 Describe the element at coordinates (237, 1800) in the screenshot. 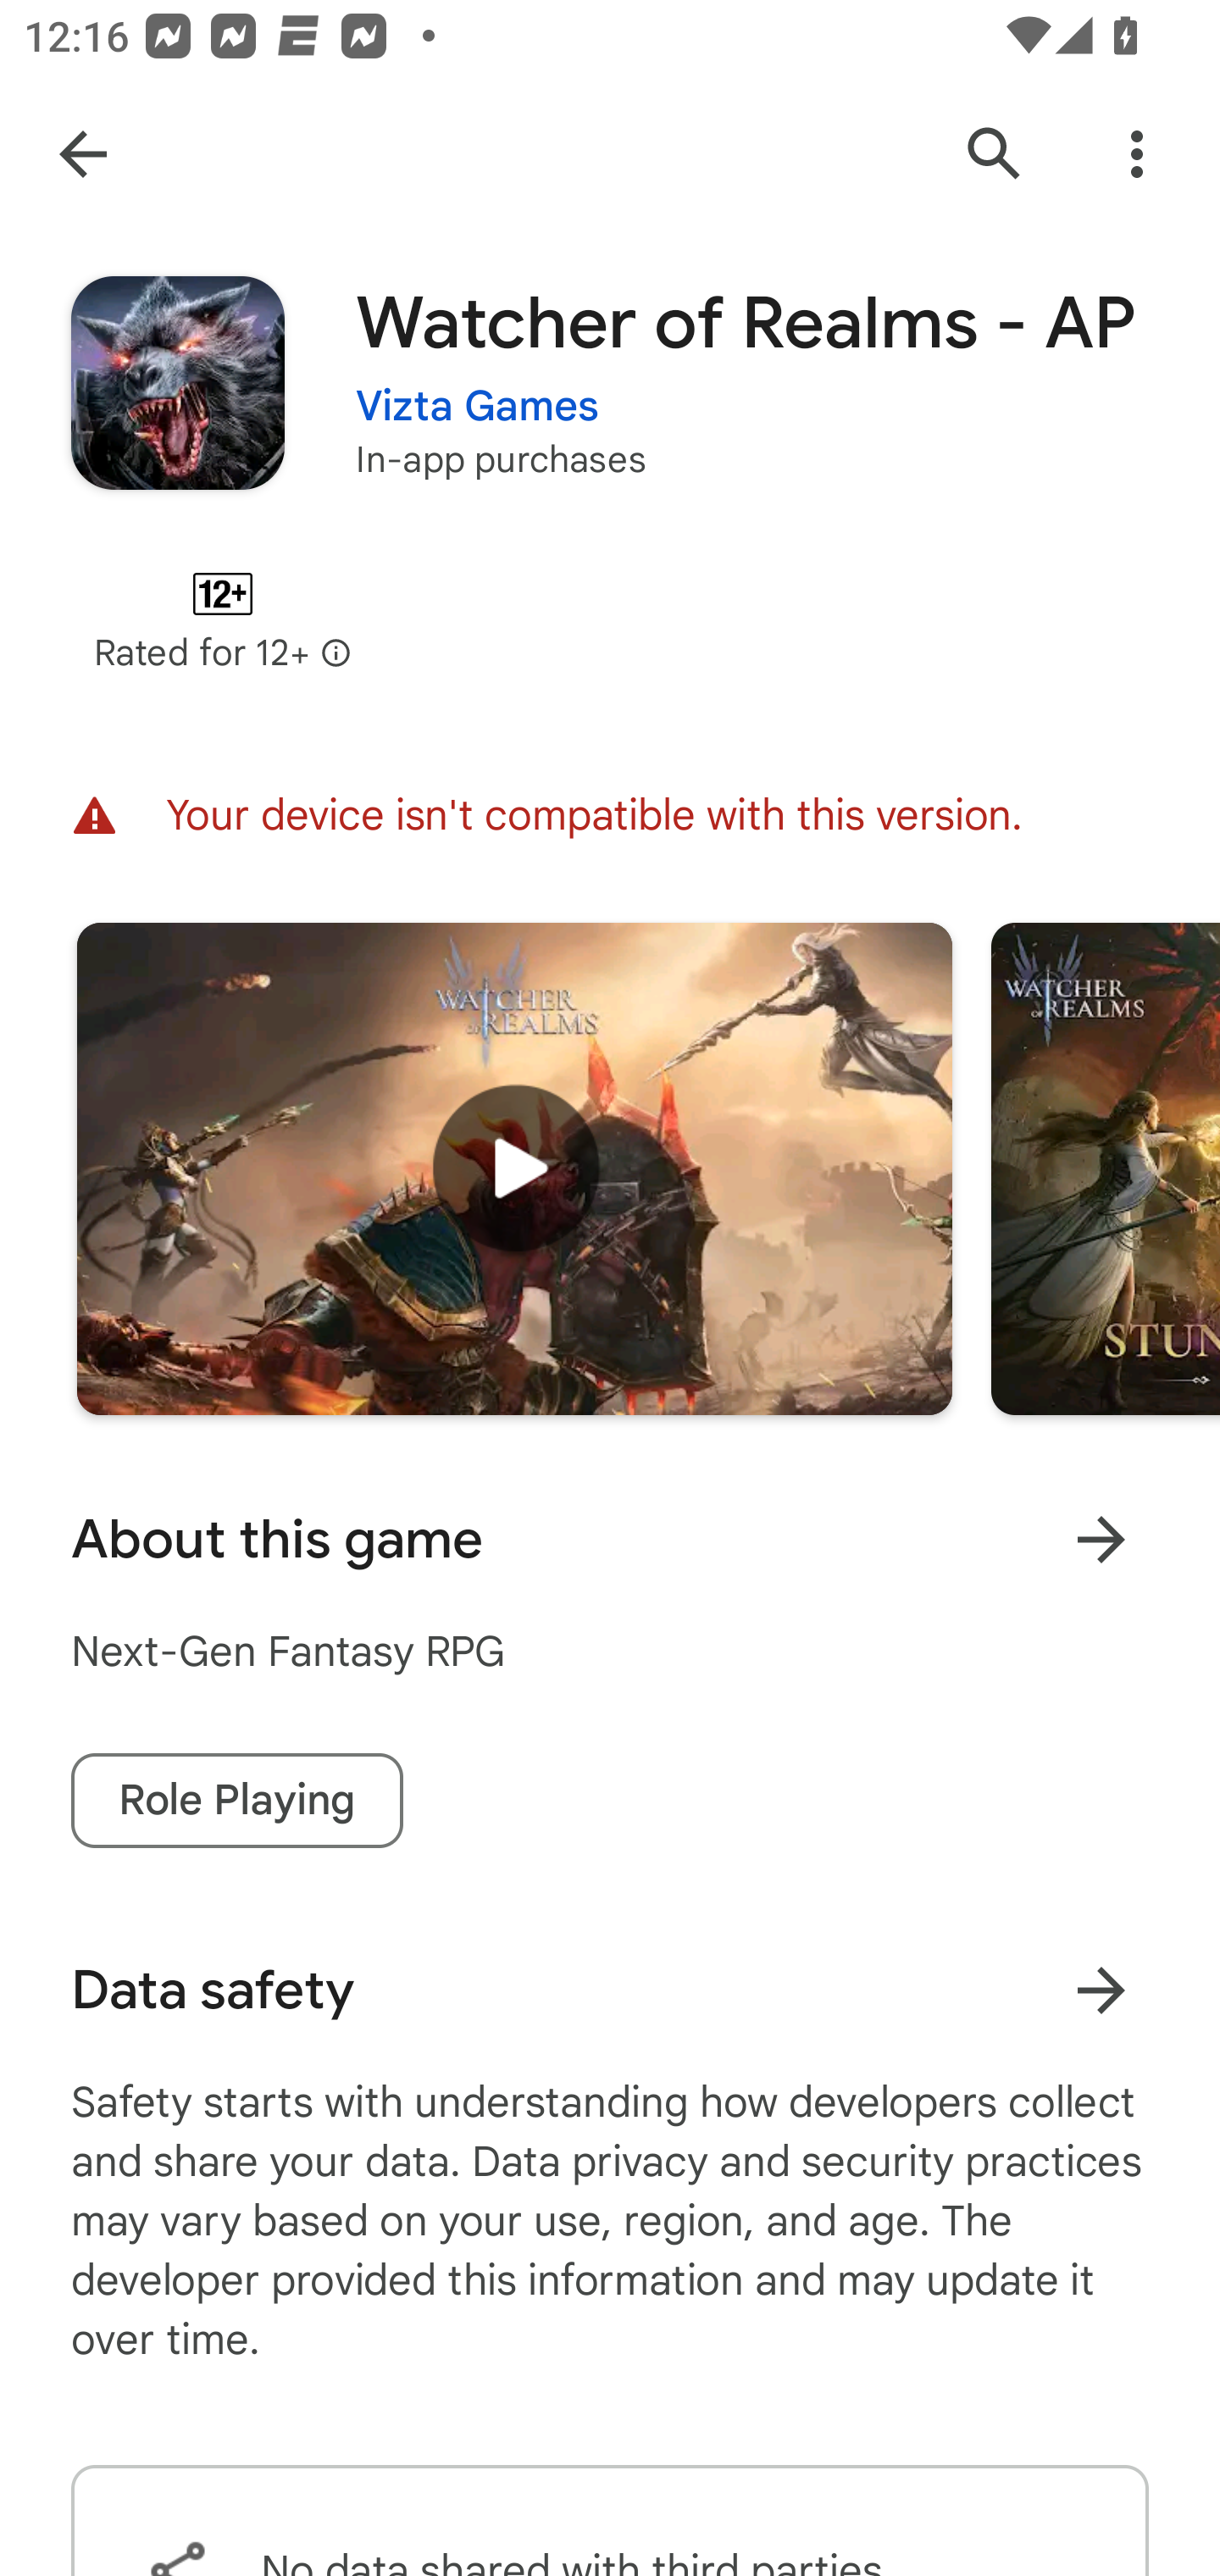

I see `Role Playing tag` at that location.